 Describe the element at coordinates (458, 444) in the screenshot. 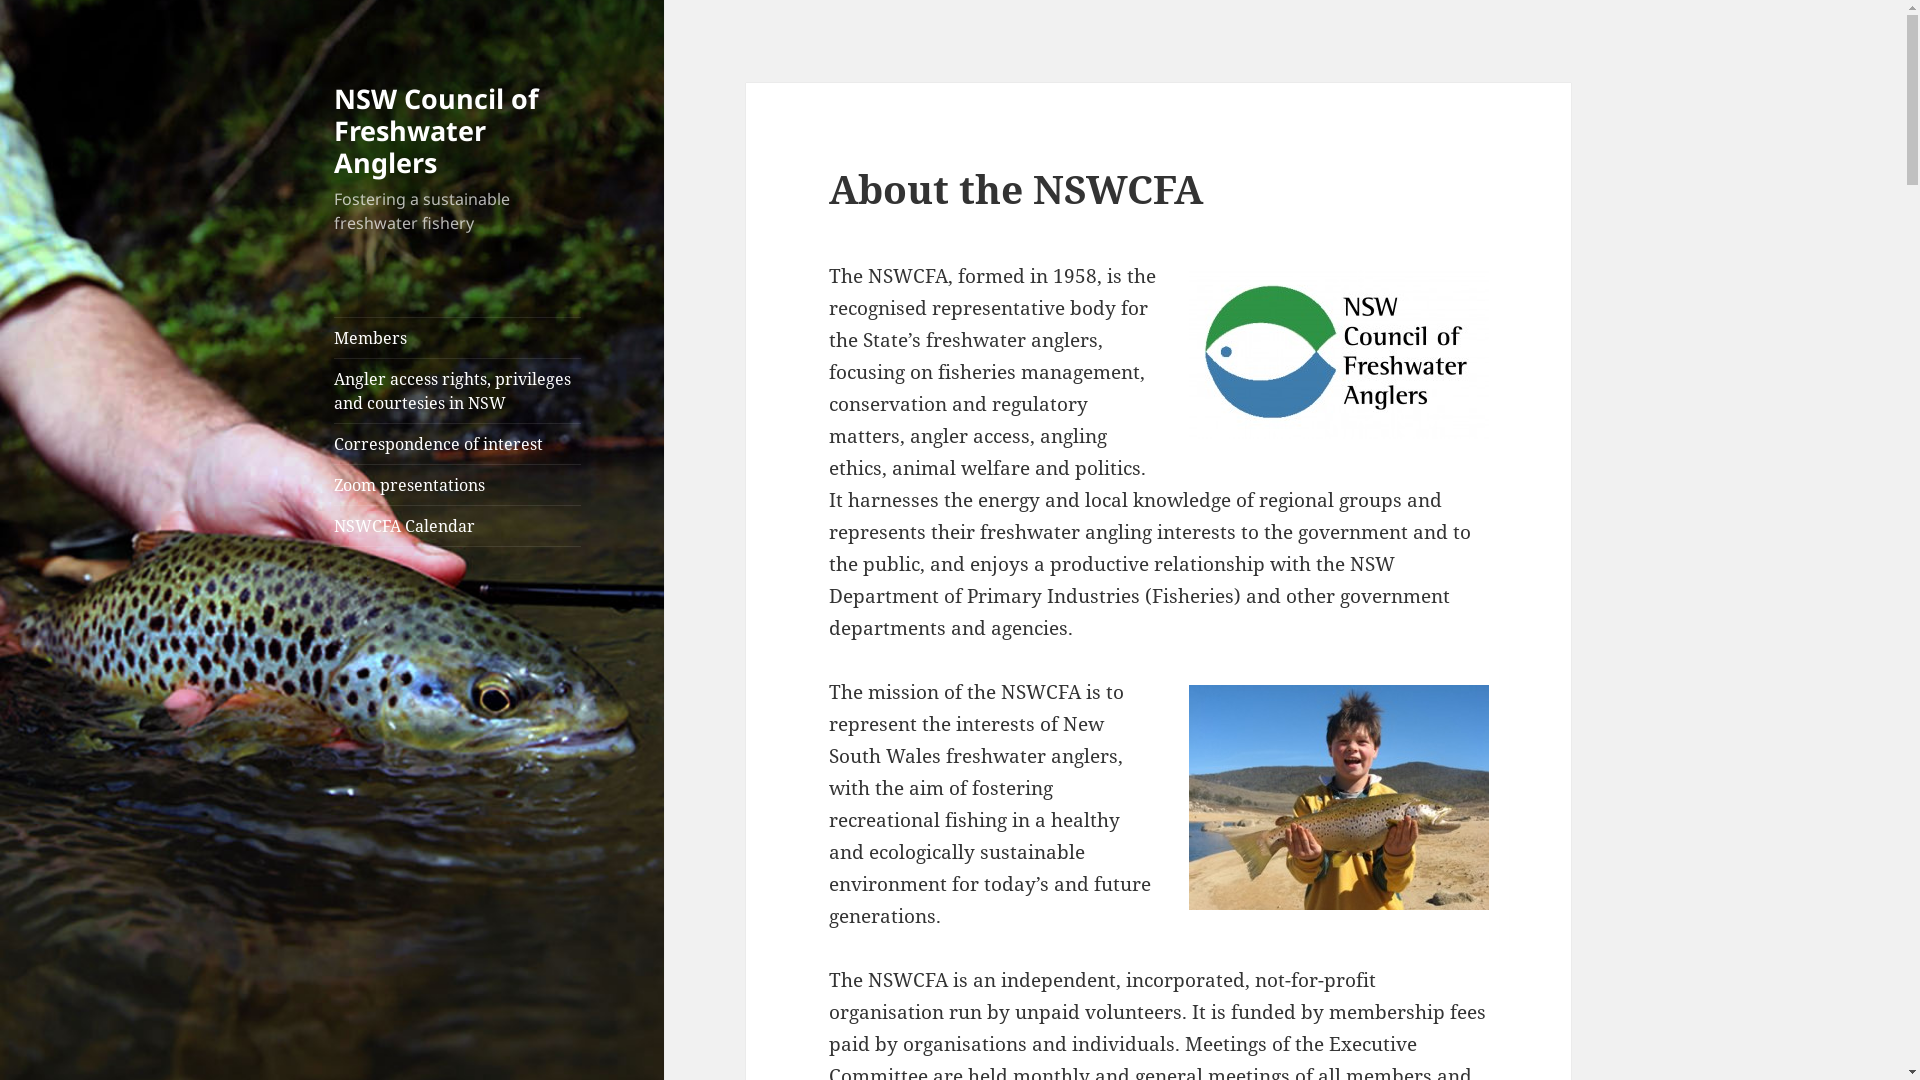

I see `Correspondence of interest` at that location.